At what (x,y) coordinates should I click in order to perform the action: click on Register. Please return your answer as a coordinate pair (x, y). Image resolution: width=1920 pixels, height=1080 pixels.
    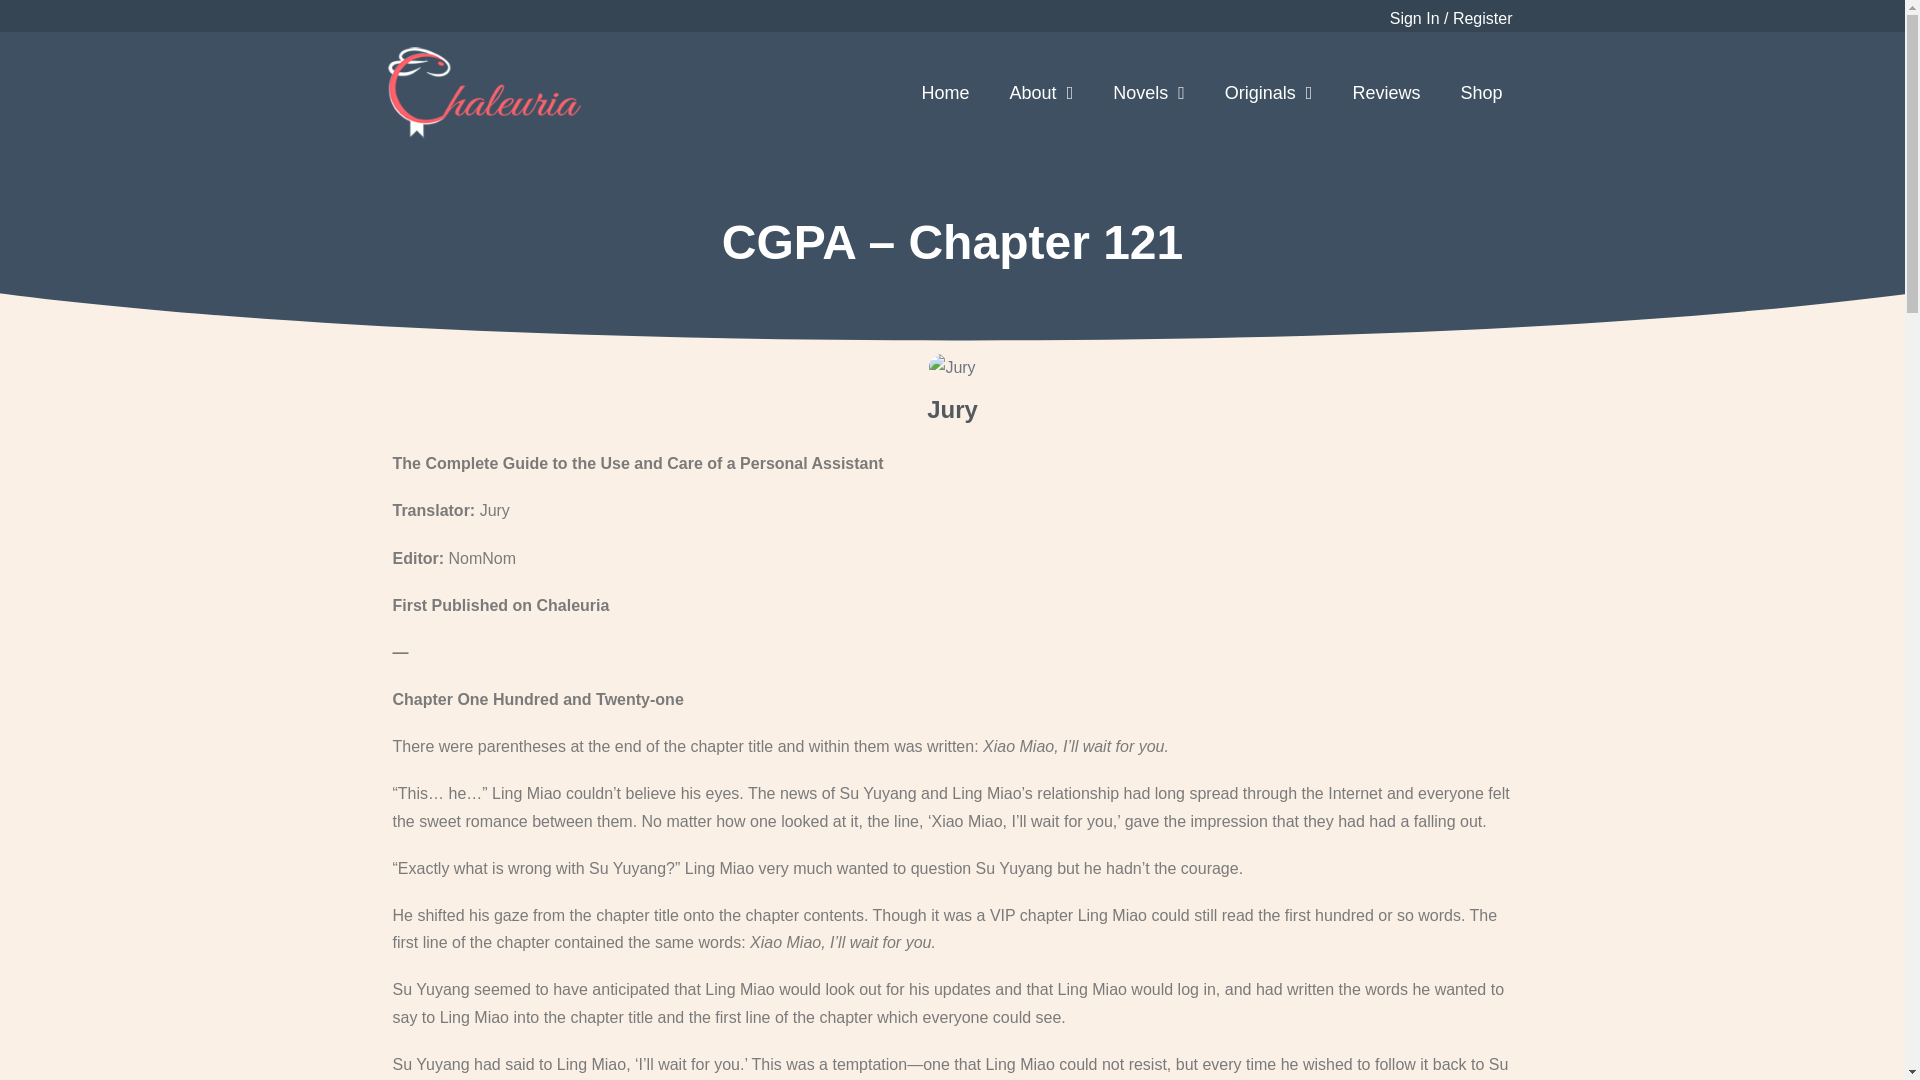
    Looking at the image, I should click on (1482, 18).